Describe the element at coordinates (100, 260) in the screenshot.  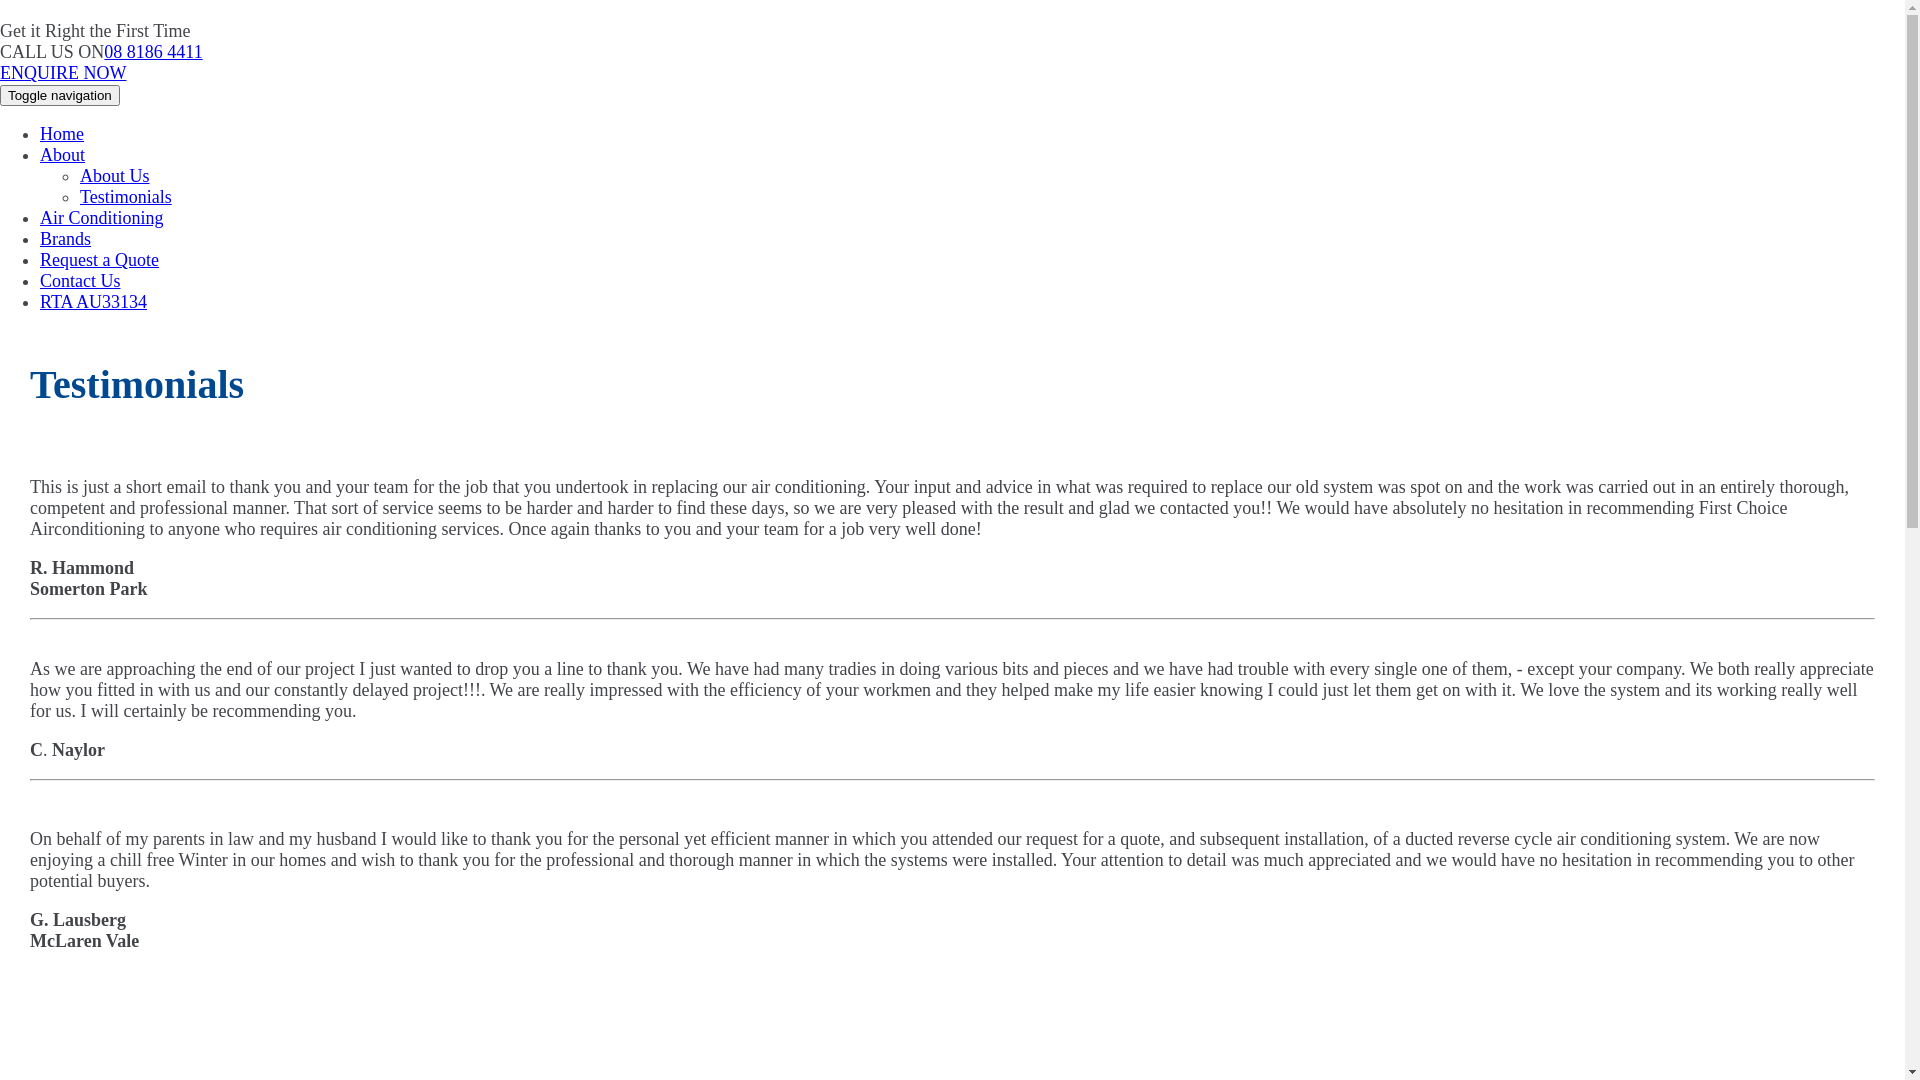
I see `Request a Quote` at that location.